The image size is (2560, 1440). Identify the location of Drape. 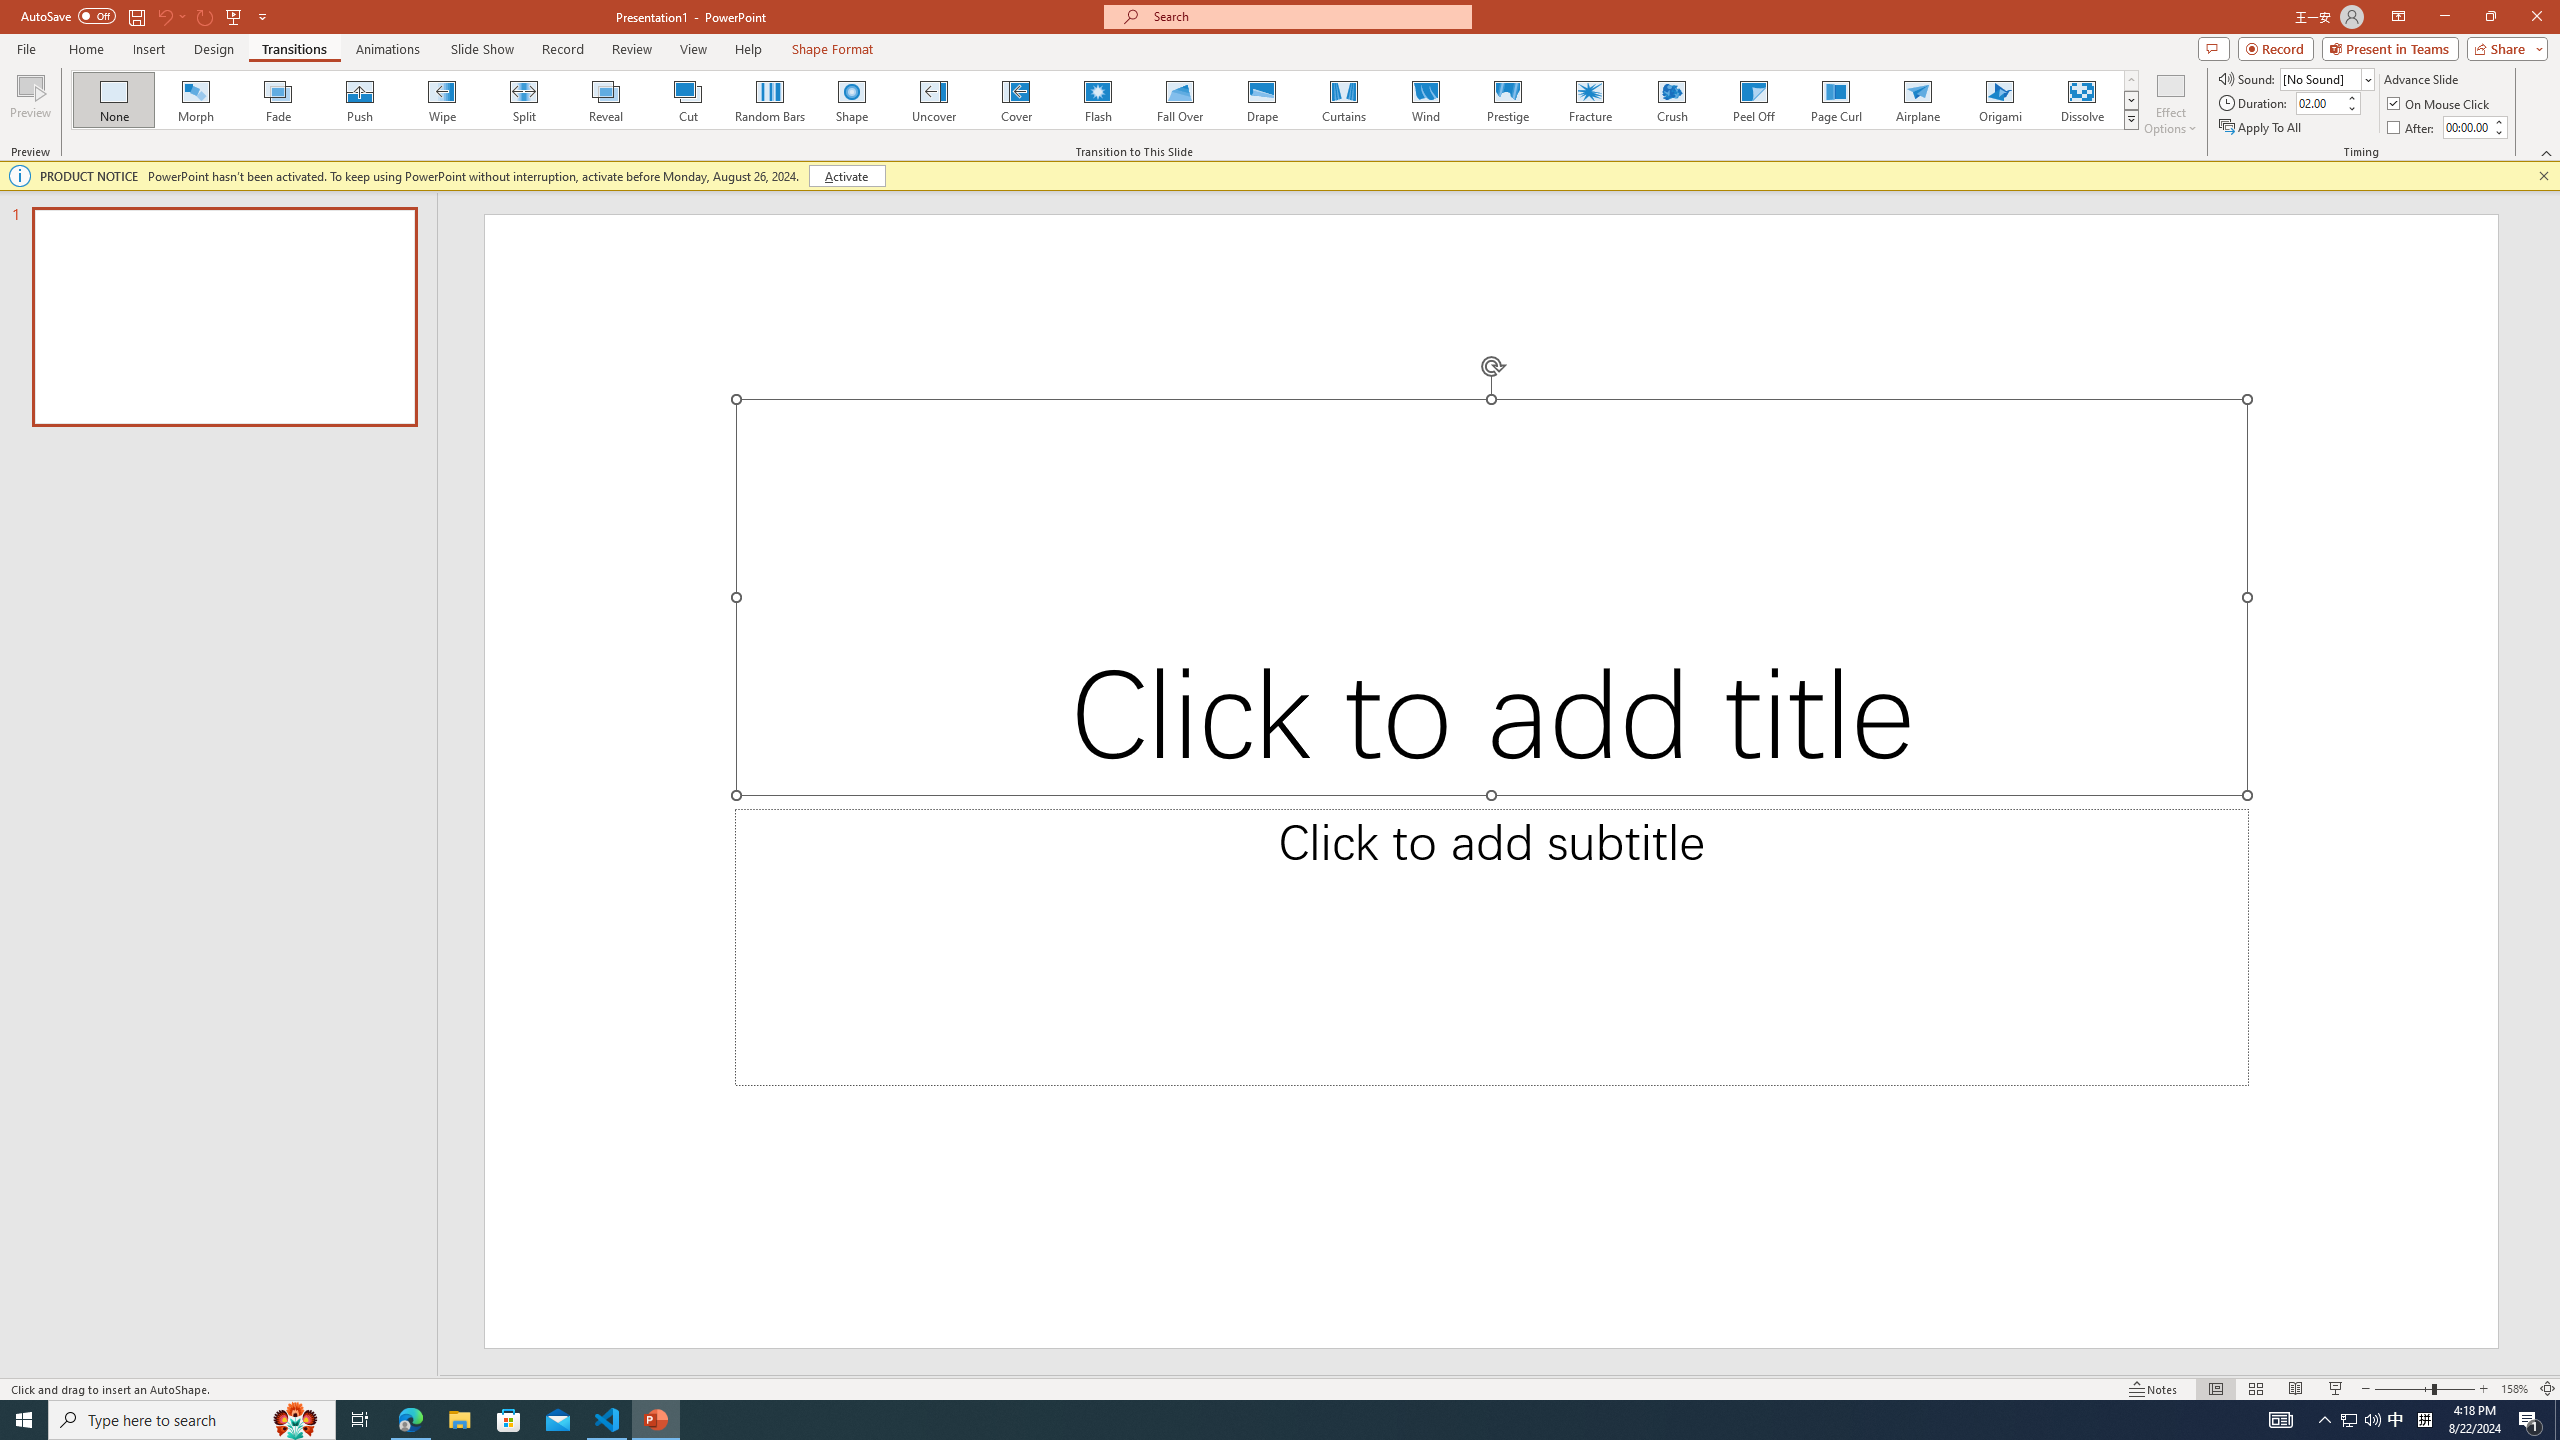
(1262, 100).